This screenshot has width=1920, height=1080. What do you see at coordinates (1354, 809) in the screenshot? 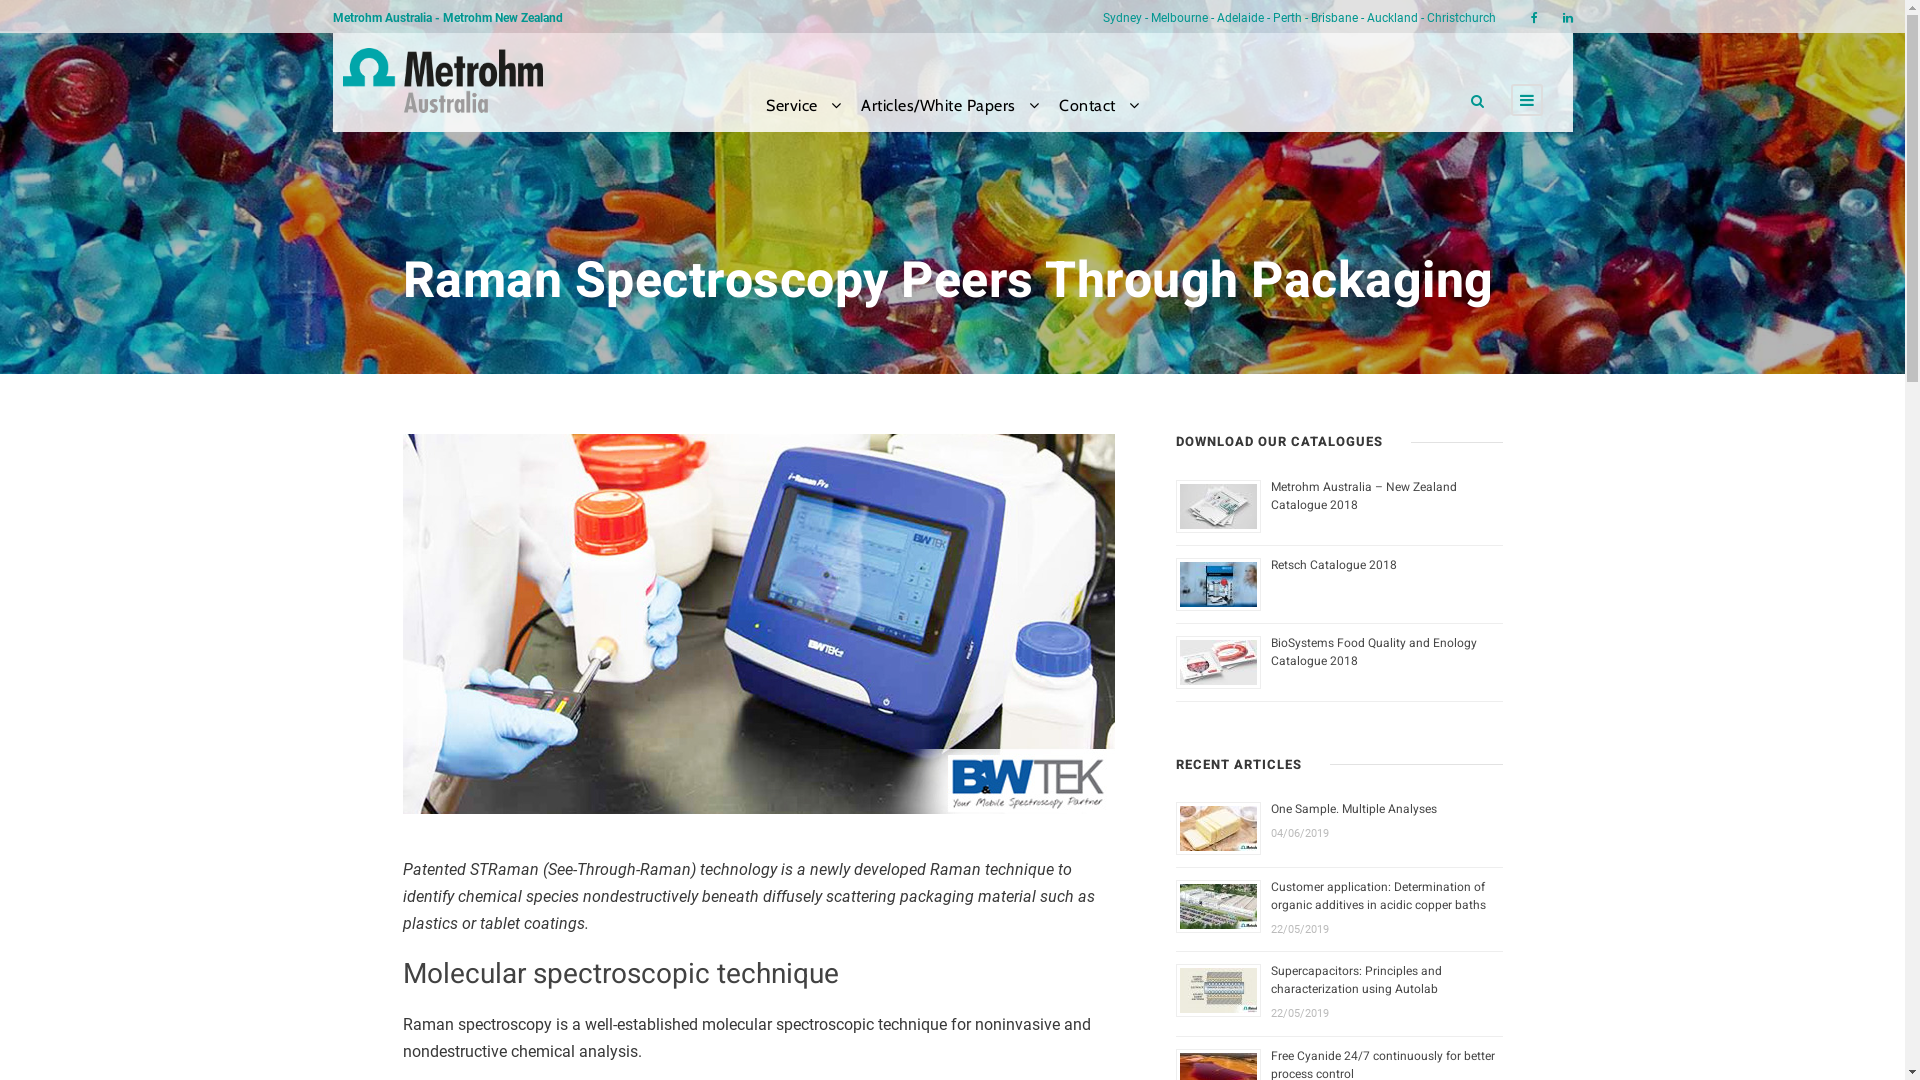
I see `One Sample. Multiple Analyses` at bounding box center [1354, 809].